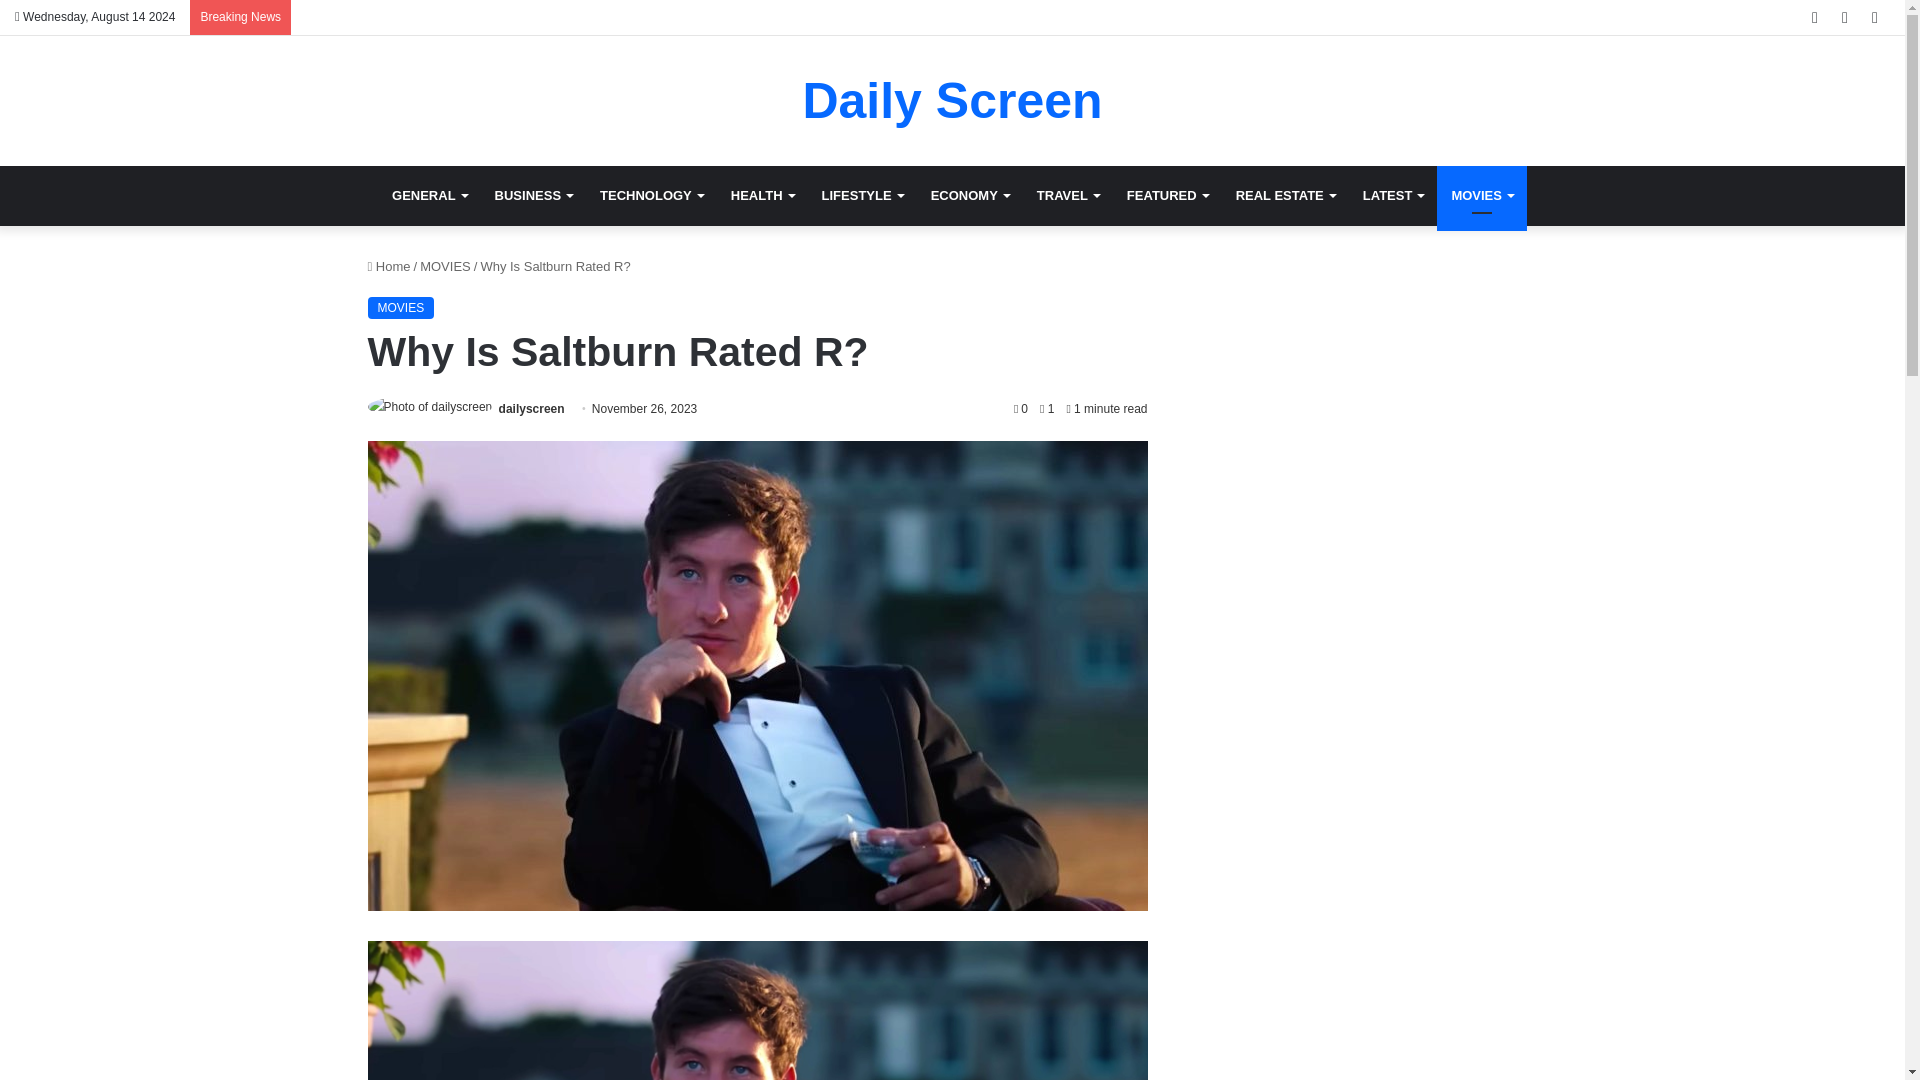 This screenshot has height=1080, width=1920. What do you see at coordinates (1285, 196) in the screenshot?
I see `REAL ESTATE` at bounding box center [1285, 196].